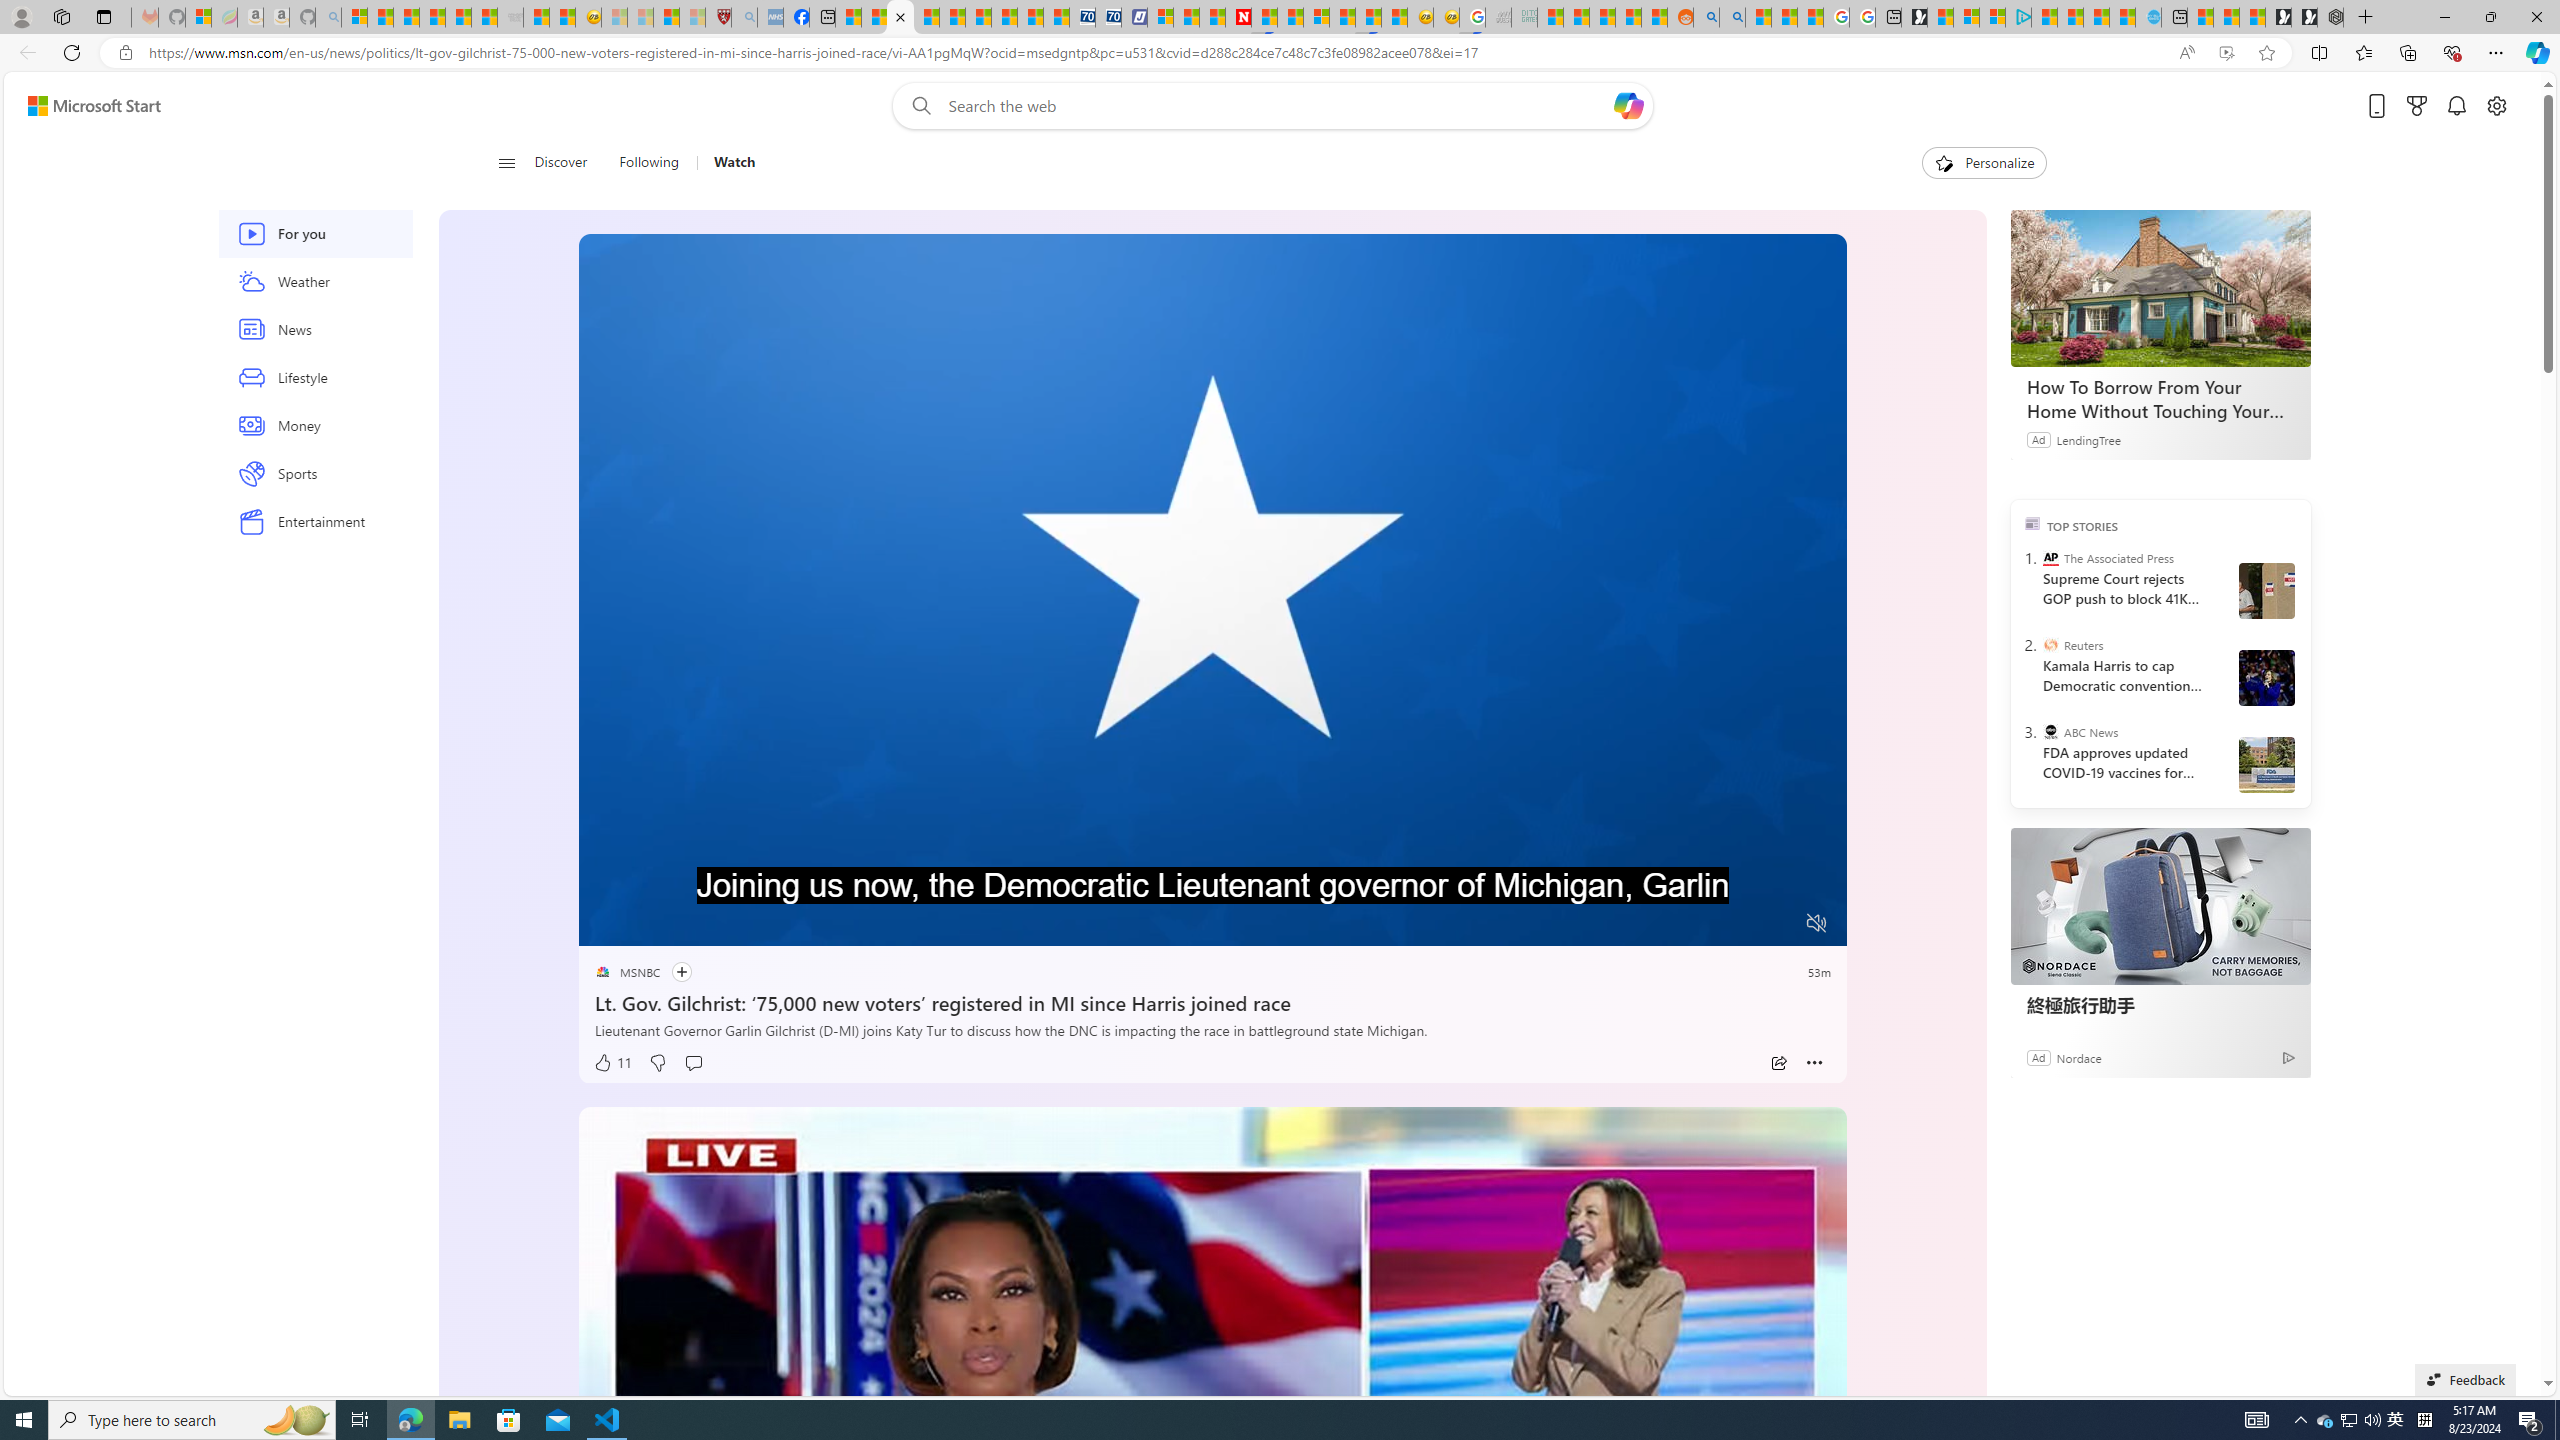 Image resolution: width=2560 pixels, height=1440 pixels. I want to click on  Harris and Walz campaign in Wisconsin, so click(2265, 677).